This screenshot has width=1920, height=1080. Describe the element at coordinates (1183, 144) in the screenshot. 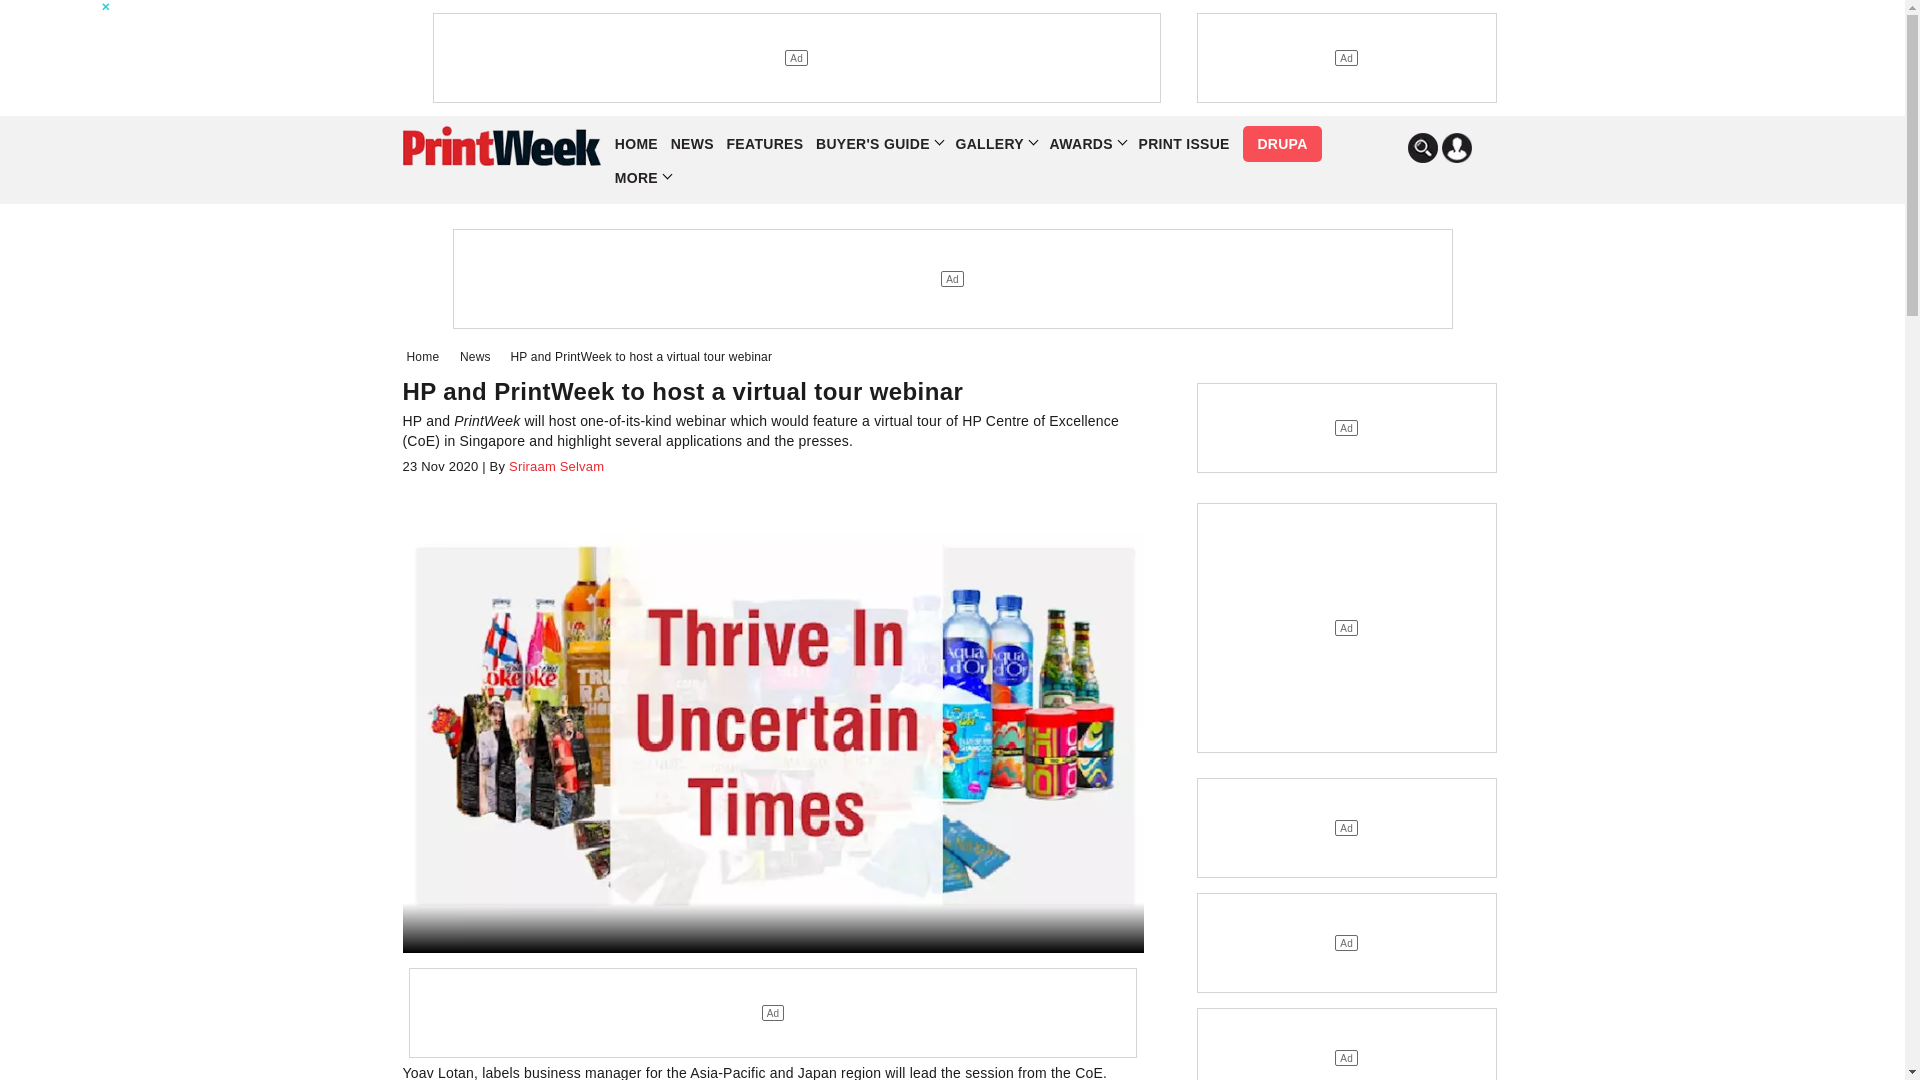

I see `PRINT ISSUE` at that location.